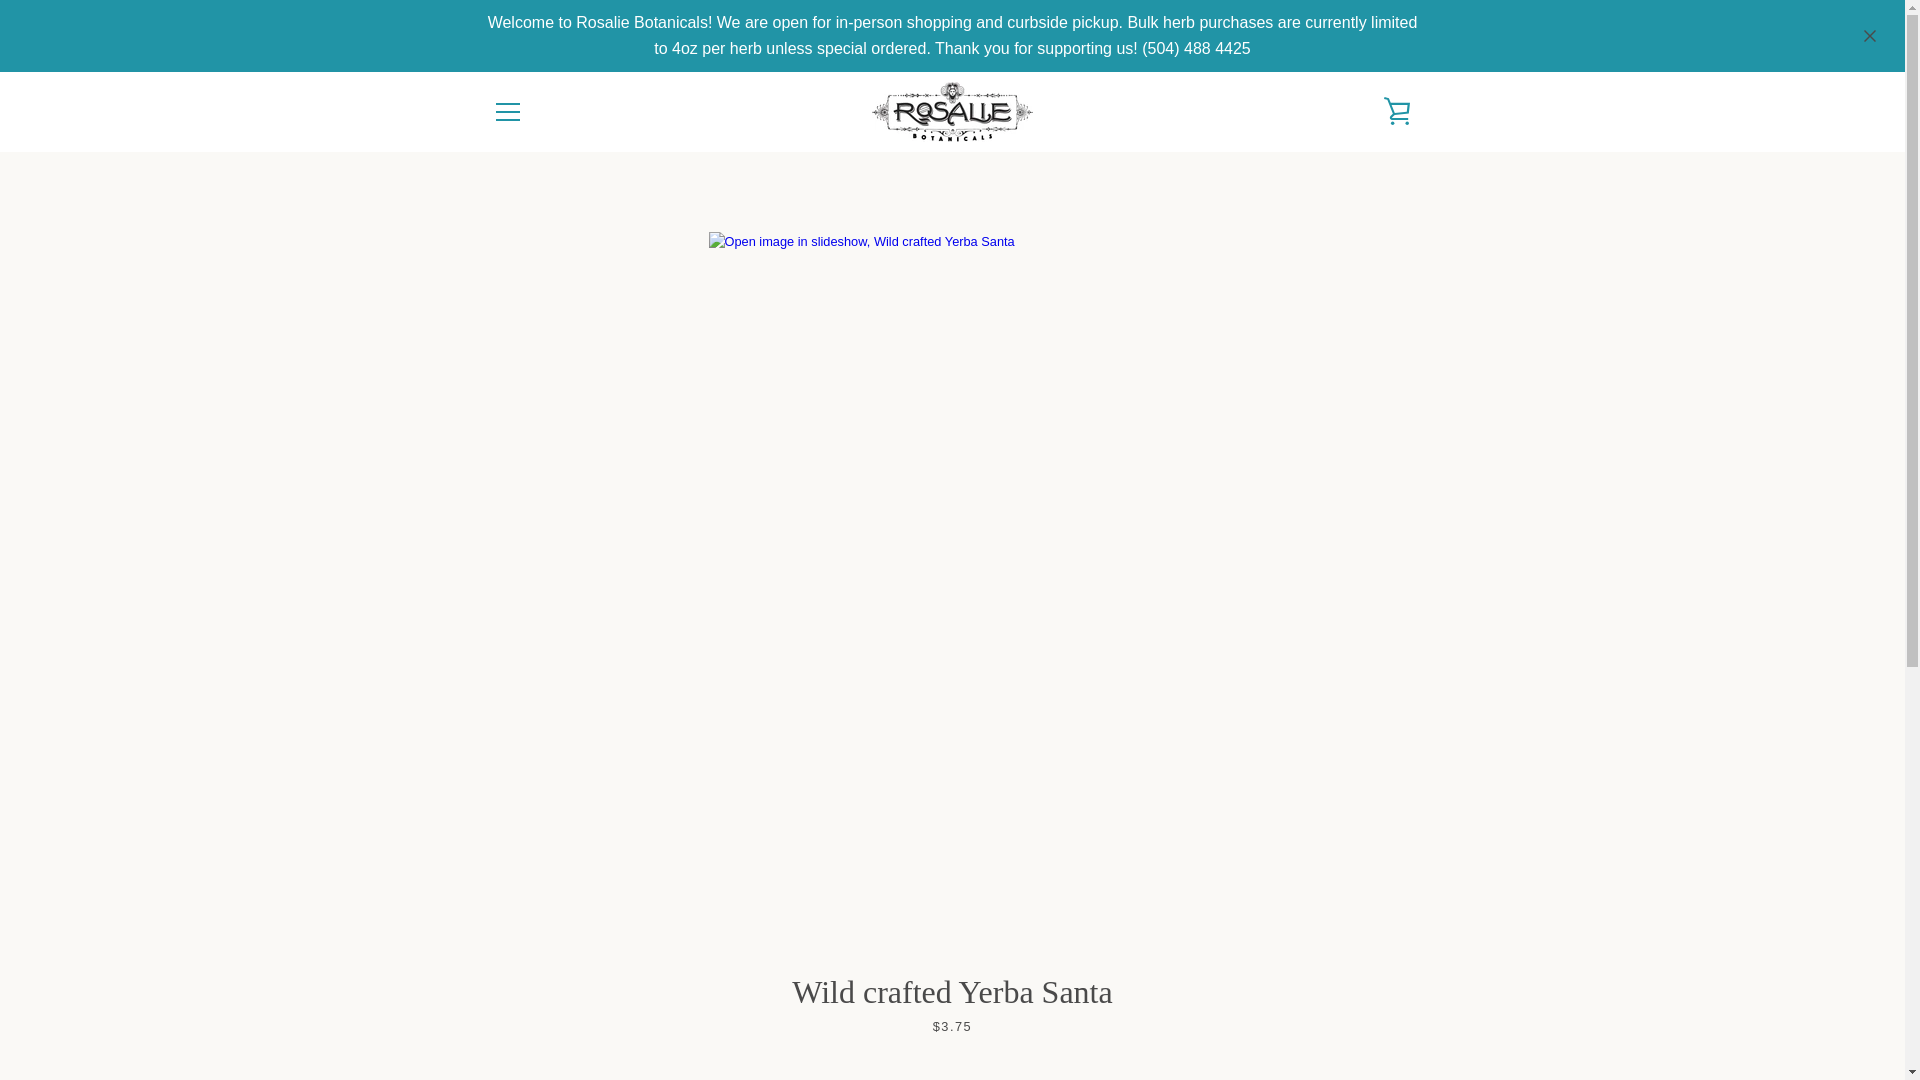 This screenshot has height=1080, width=1920. What do you see at coordinates (1348, 1026) in the screenshot?
I see `Venmo` at bounding box center [1348, 1026].